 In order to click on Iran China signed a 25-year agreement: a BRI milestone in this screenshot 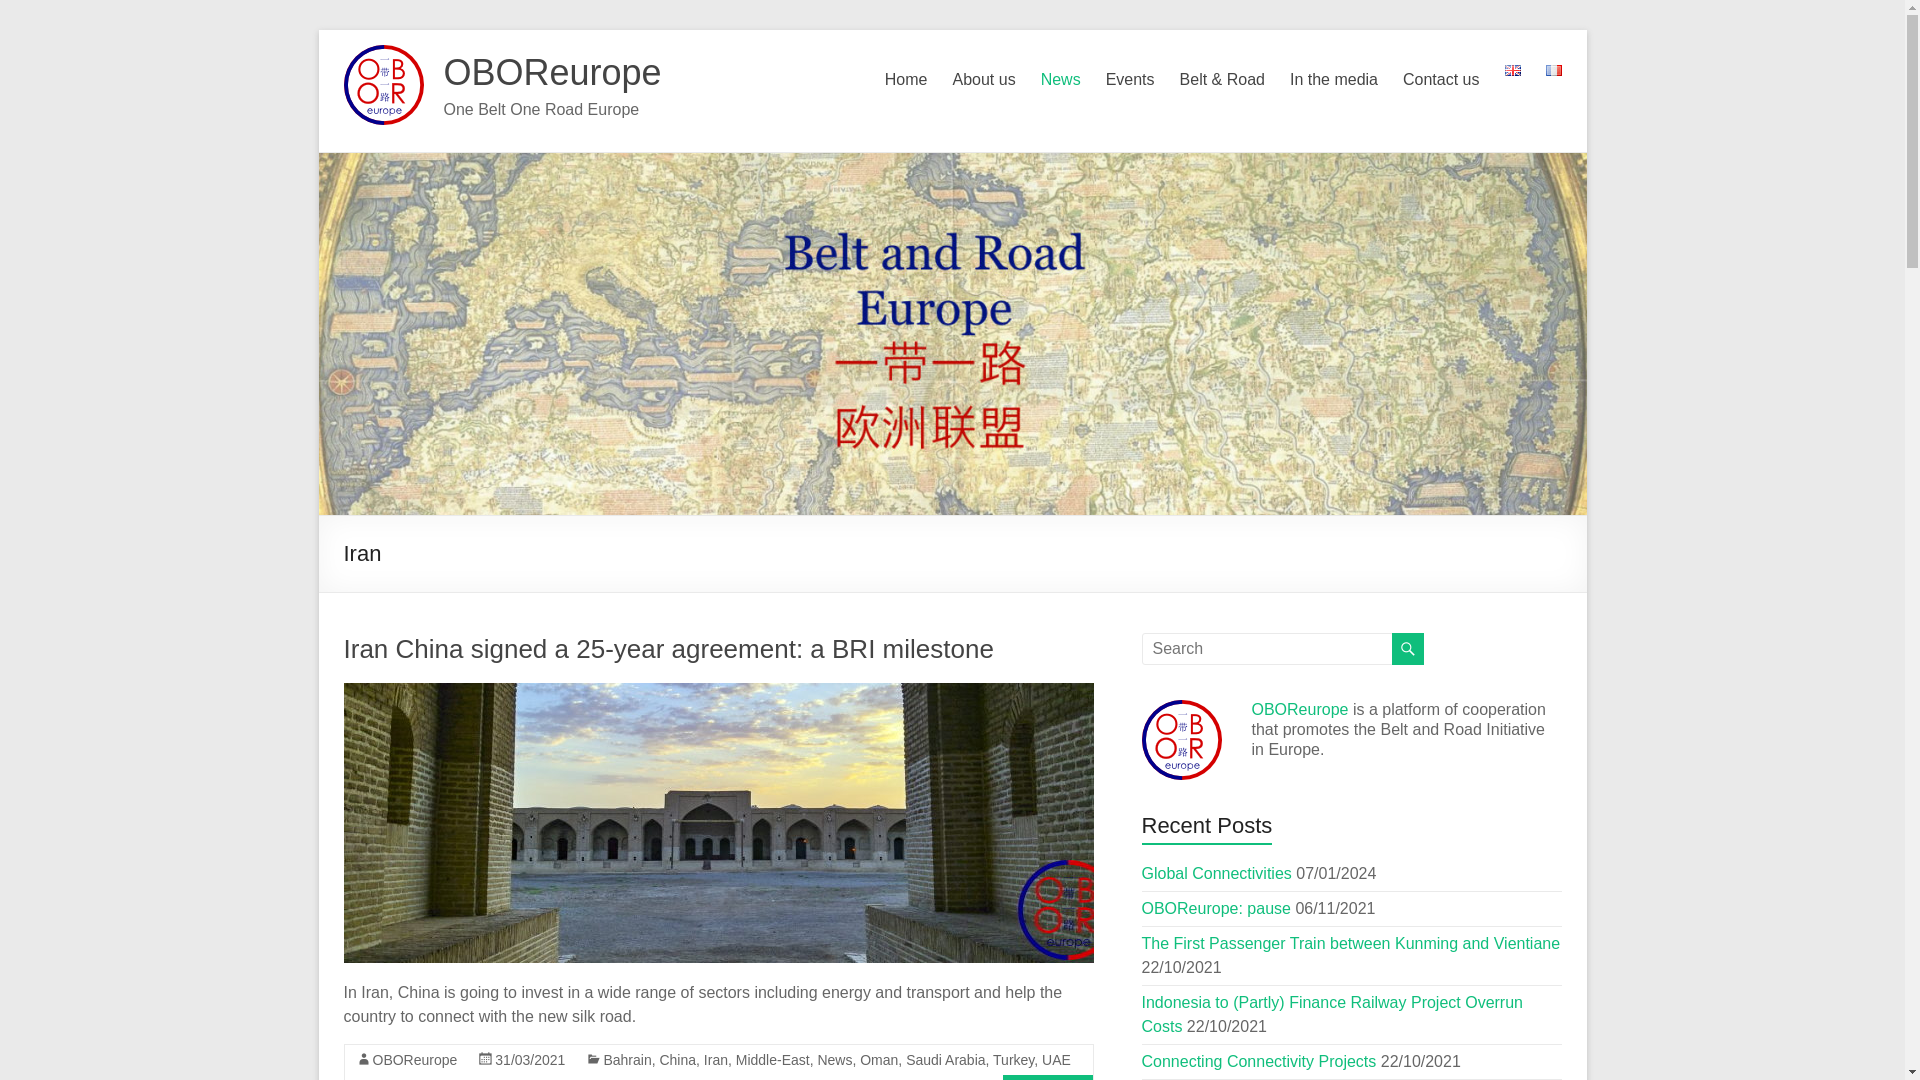, I will do `click(668, 648)`.